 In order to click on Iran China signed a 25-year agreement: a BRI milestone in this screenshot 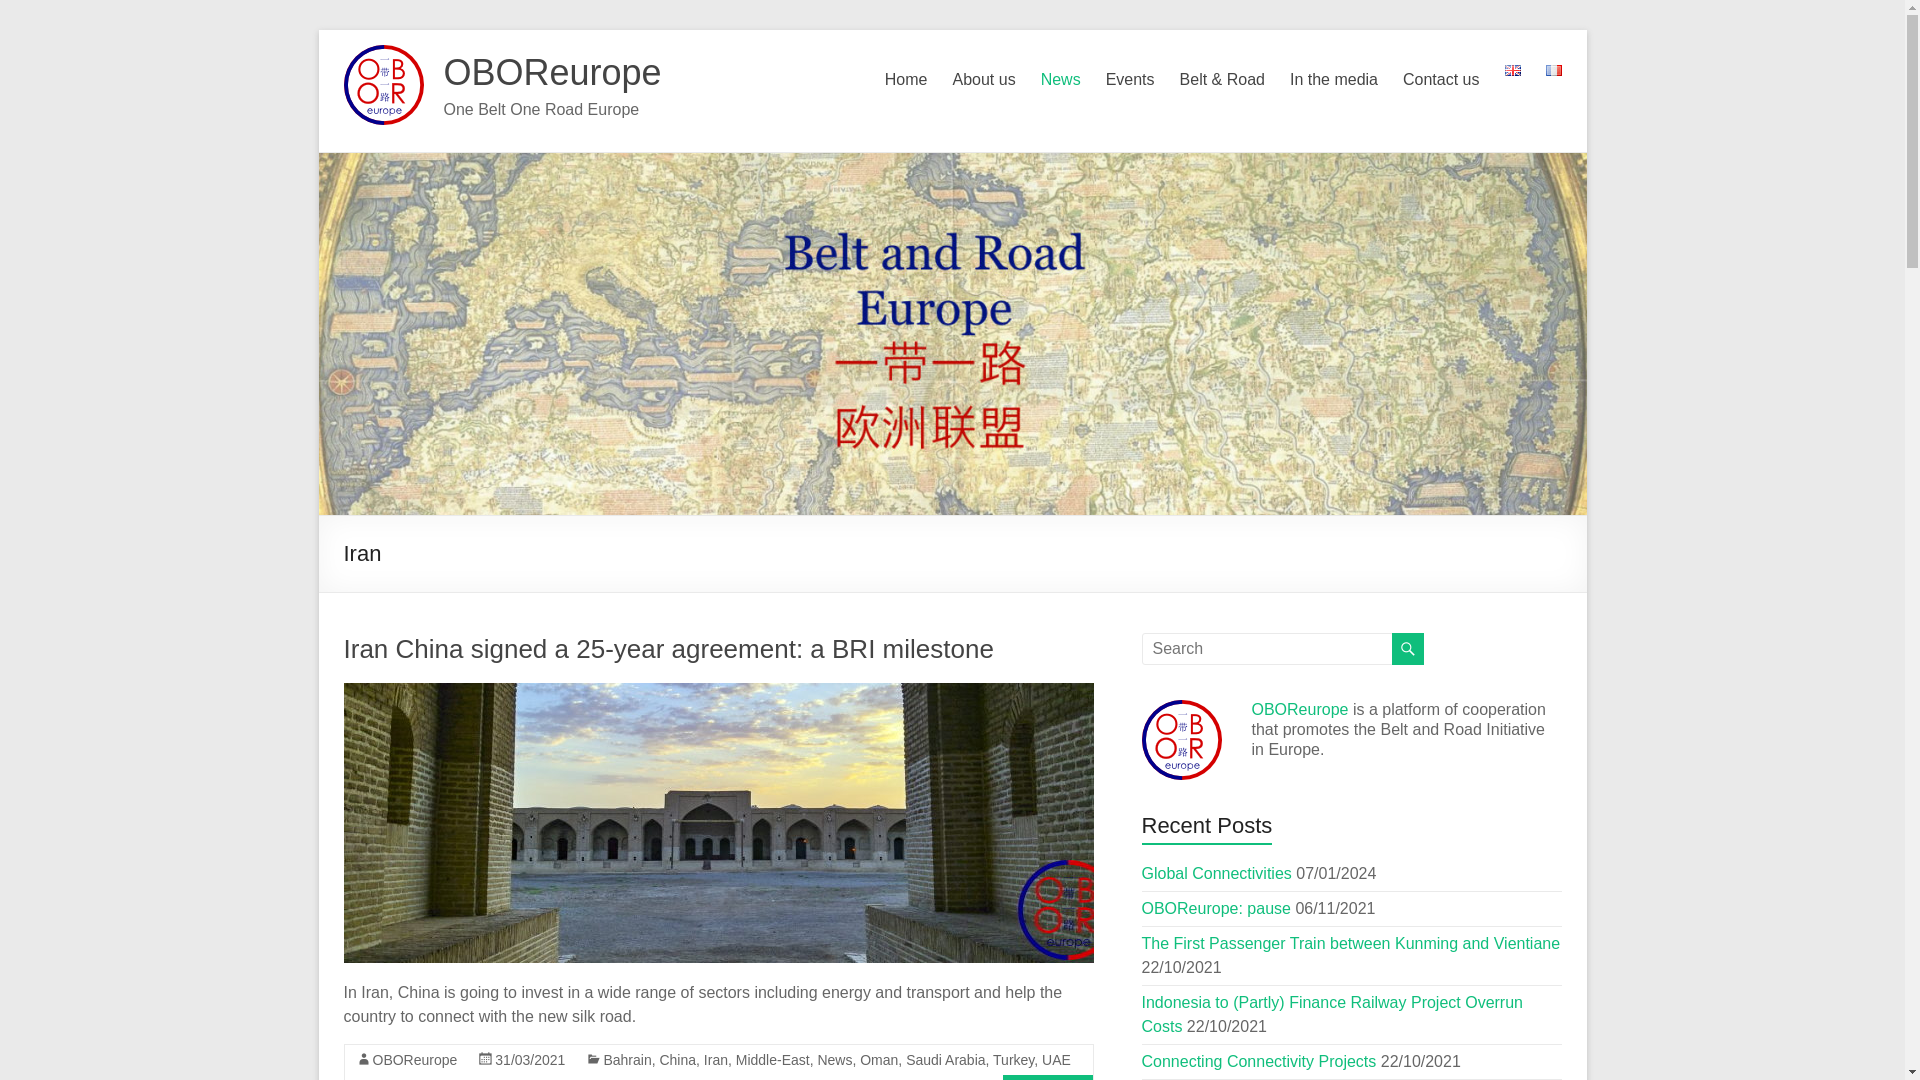, I will do `click(668, 648)`.